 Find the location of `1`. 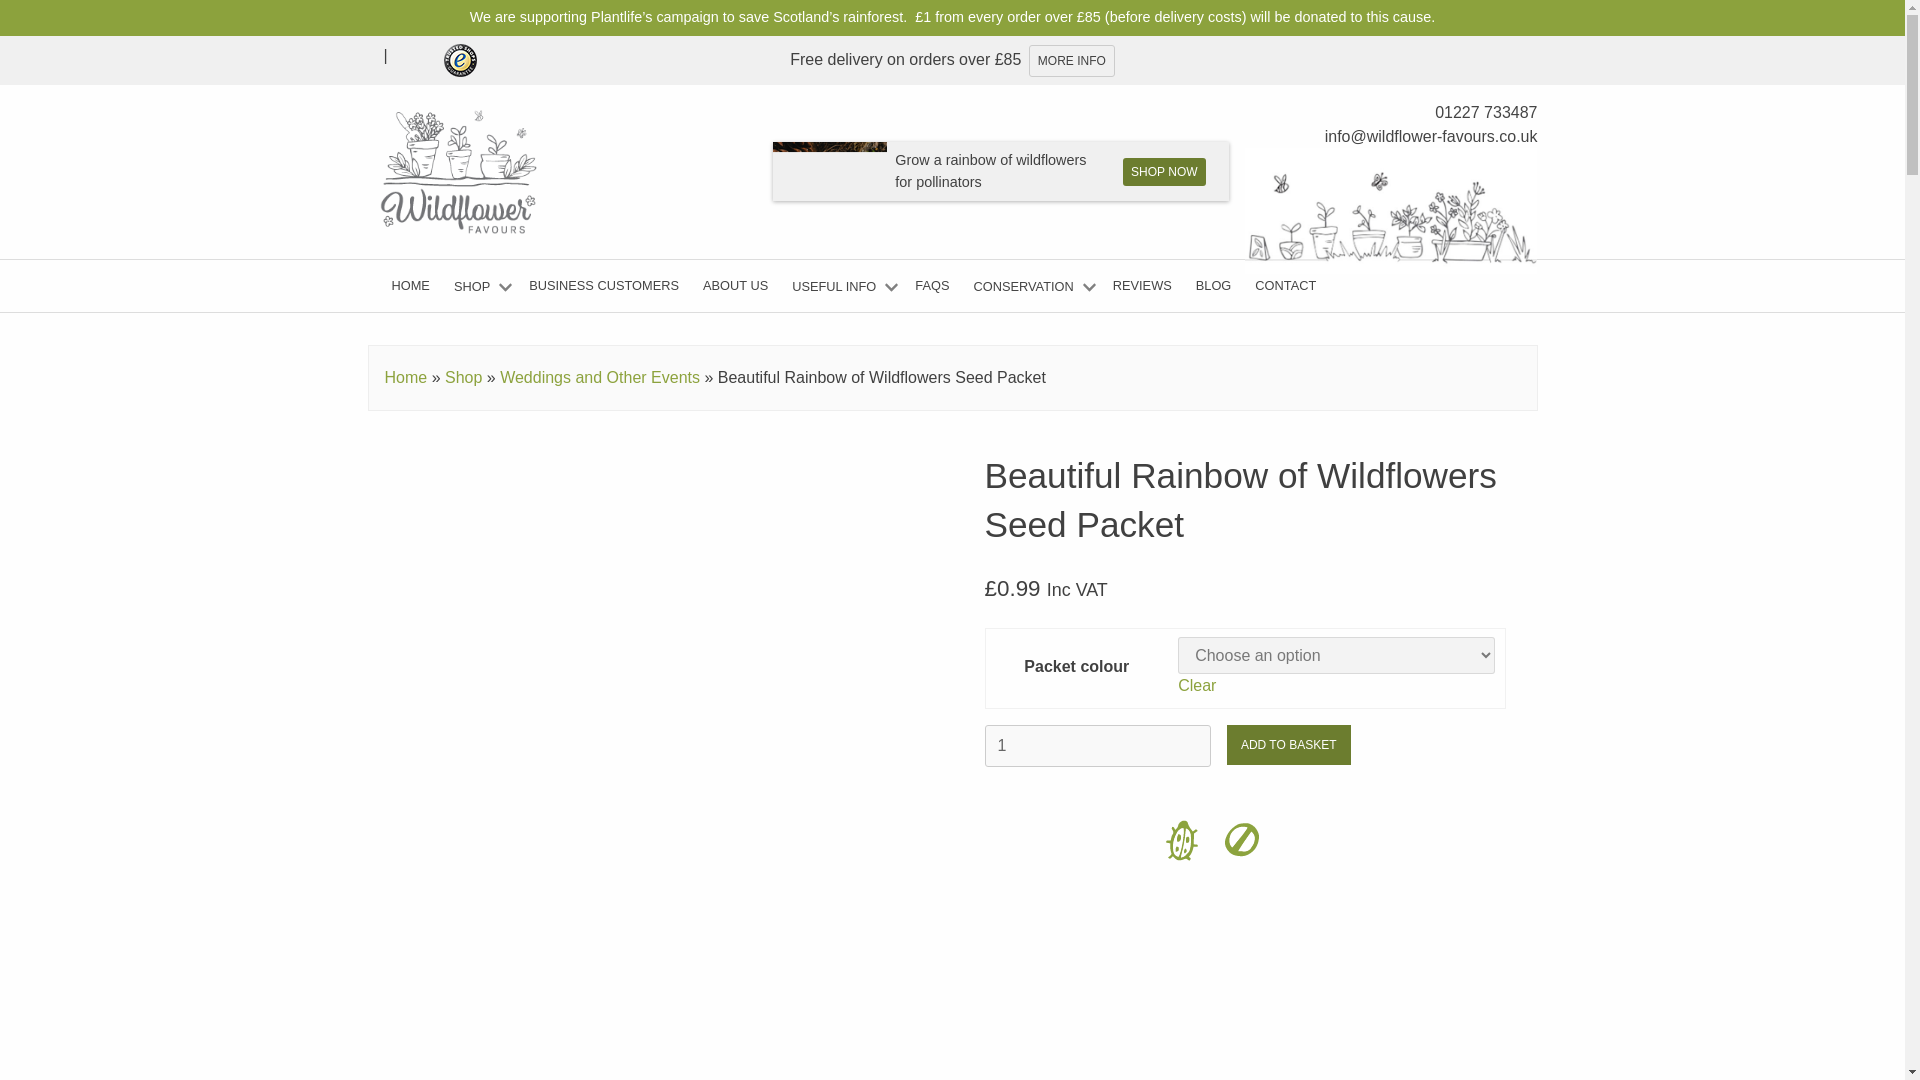

1 is located at coordinates (1096, 745).